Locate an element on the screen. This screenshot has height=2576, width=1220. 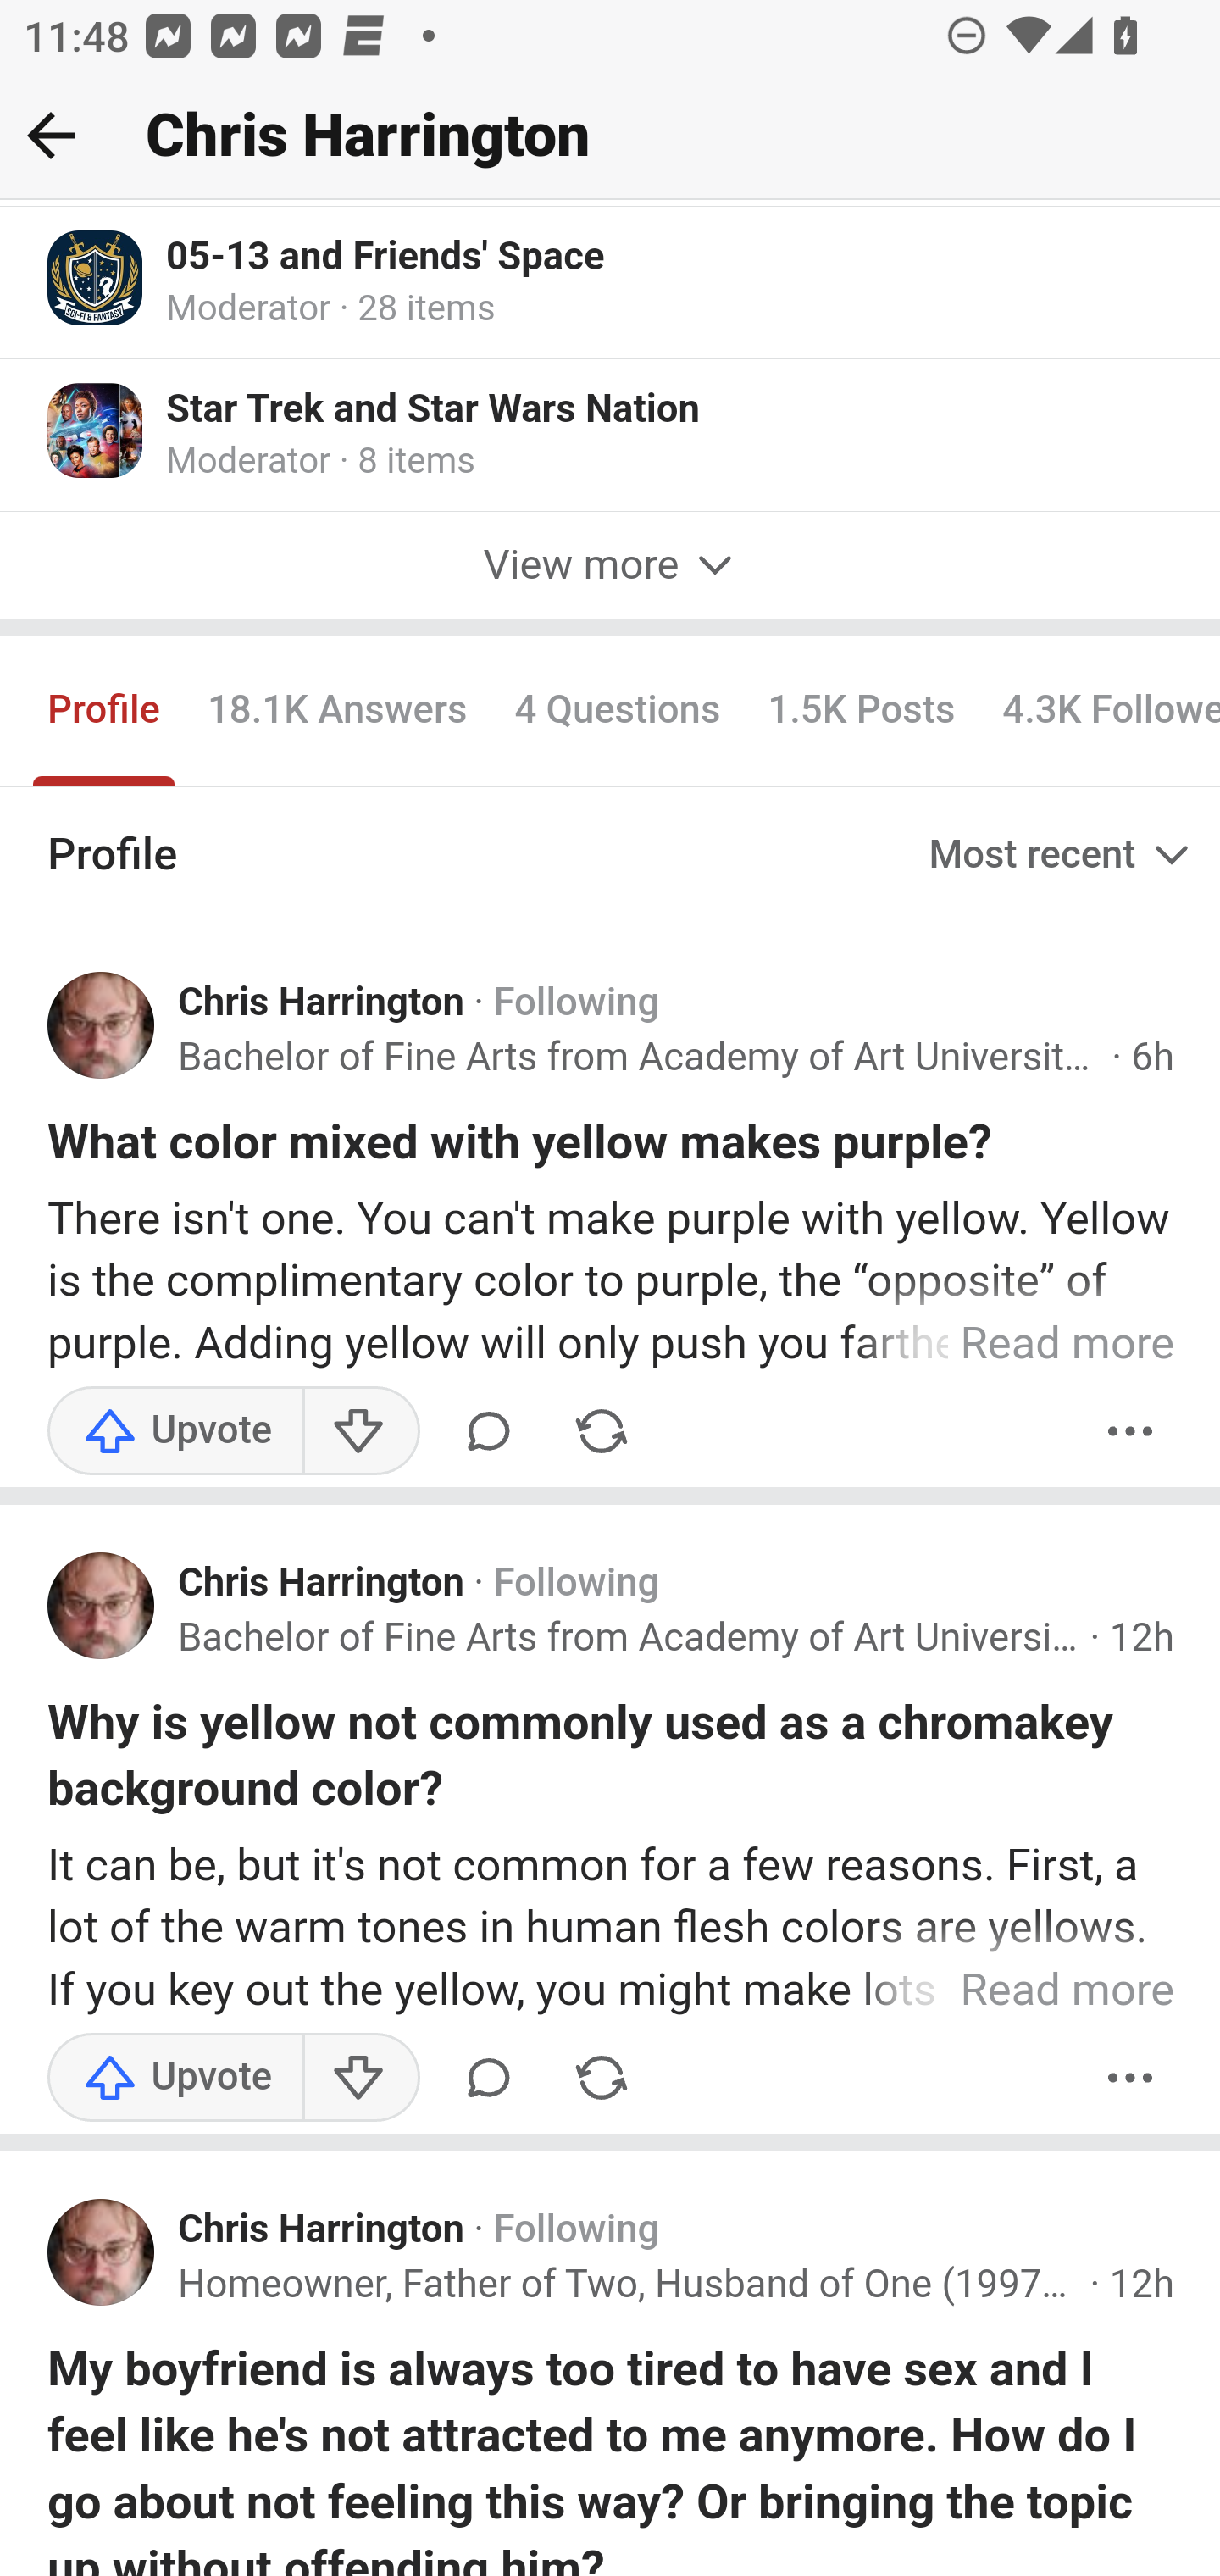
View more is located at coordinates (610, 569).